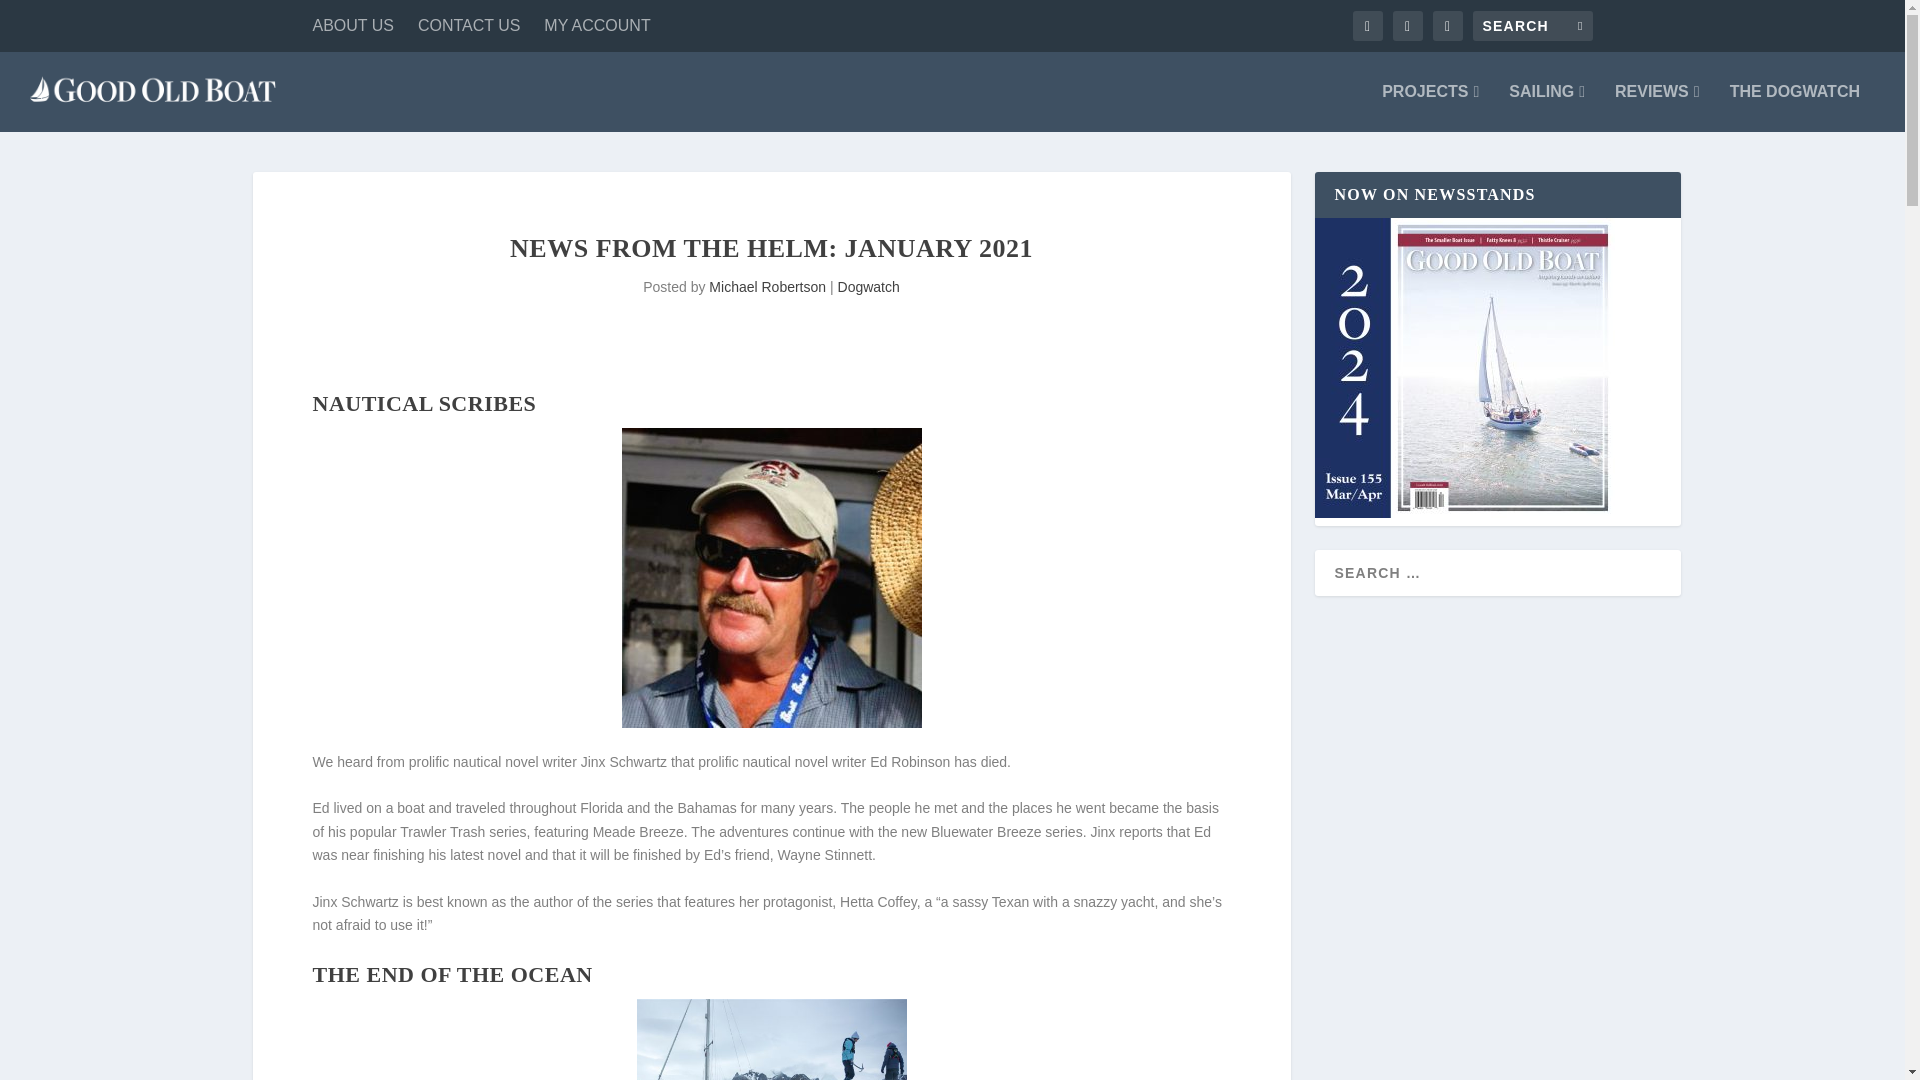  Describe the element at coordinates (1547, 108) in the screenshot. I see `SAILING` at that location.